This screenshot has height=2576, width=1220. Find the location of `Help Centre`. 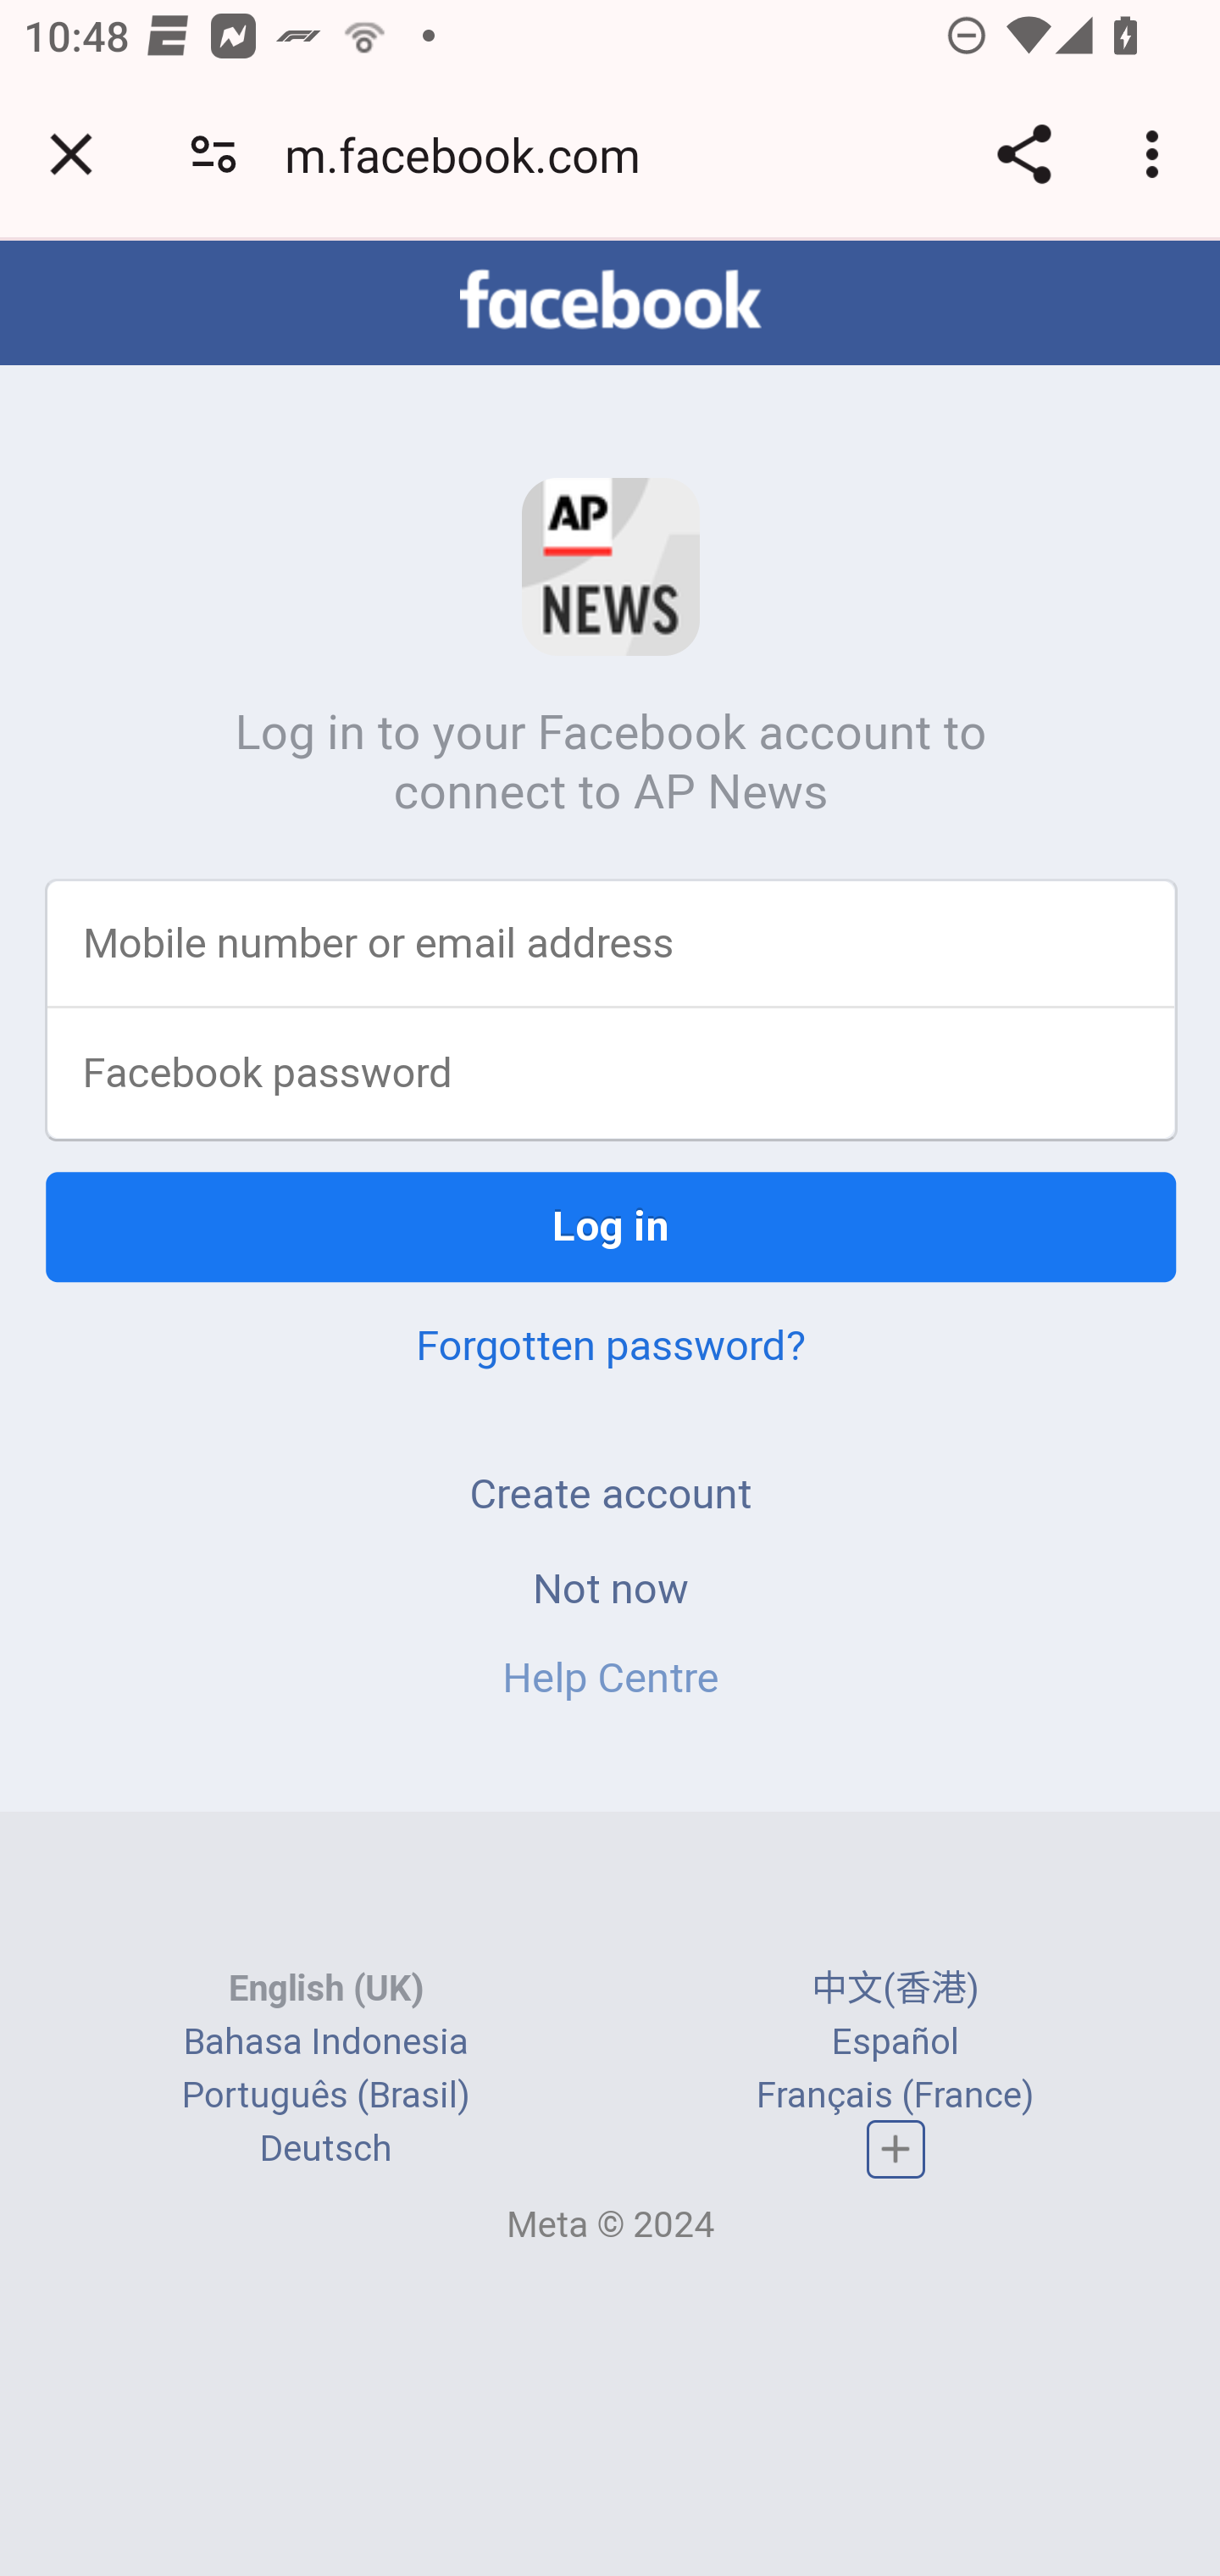

Help Centre is located at coordinates (610, 1679).